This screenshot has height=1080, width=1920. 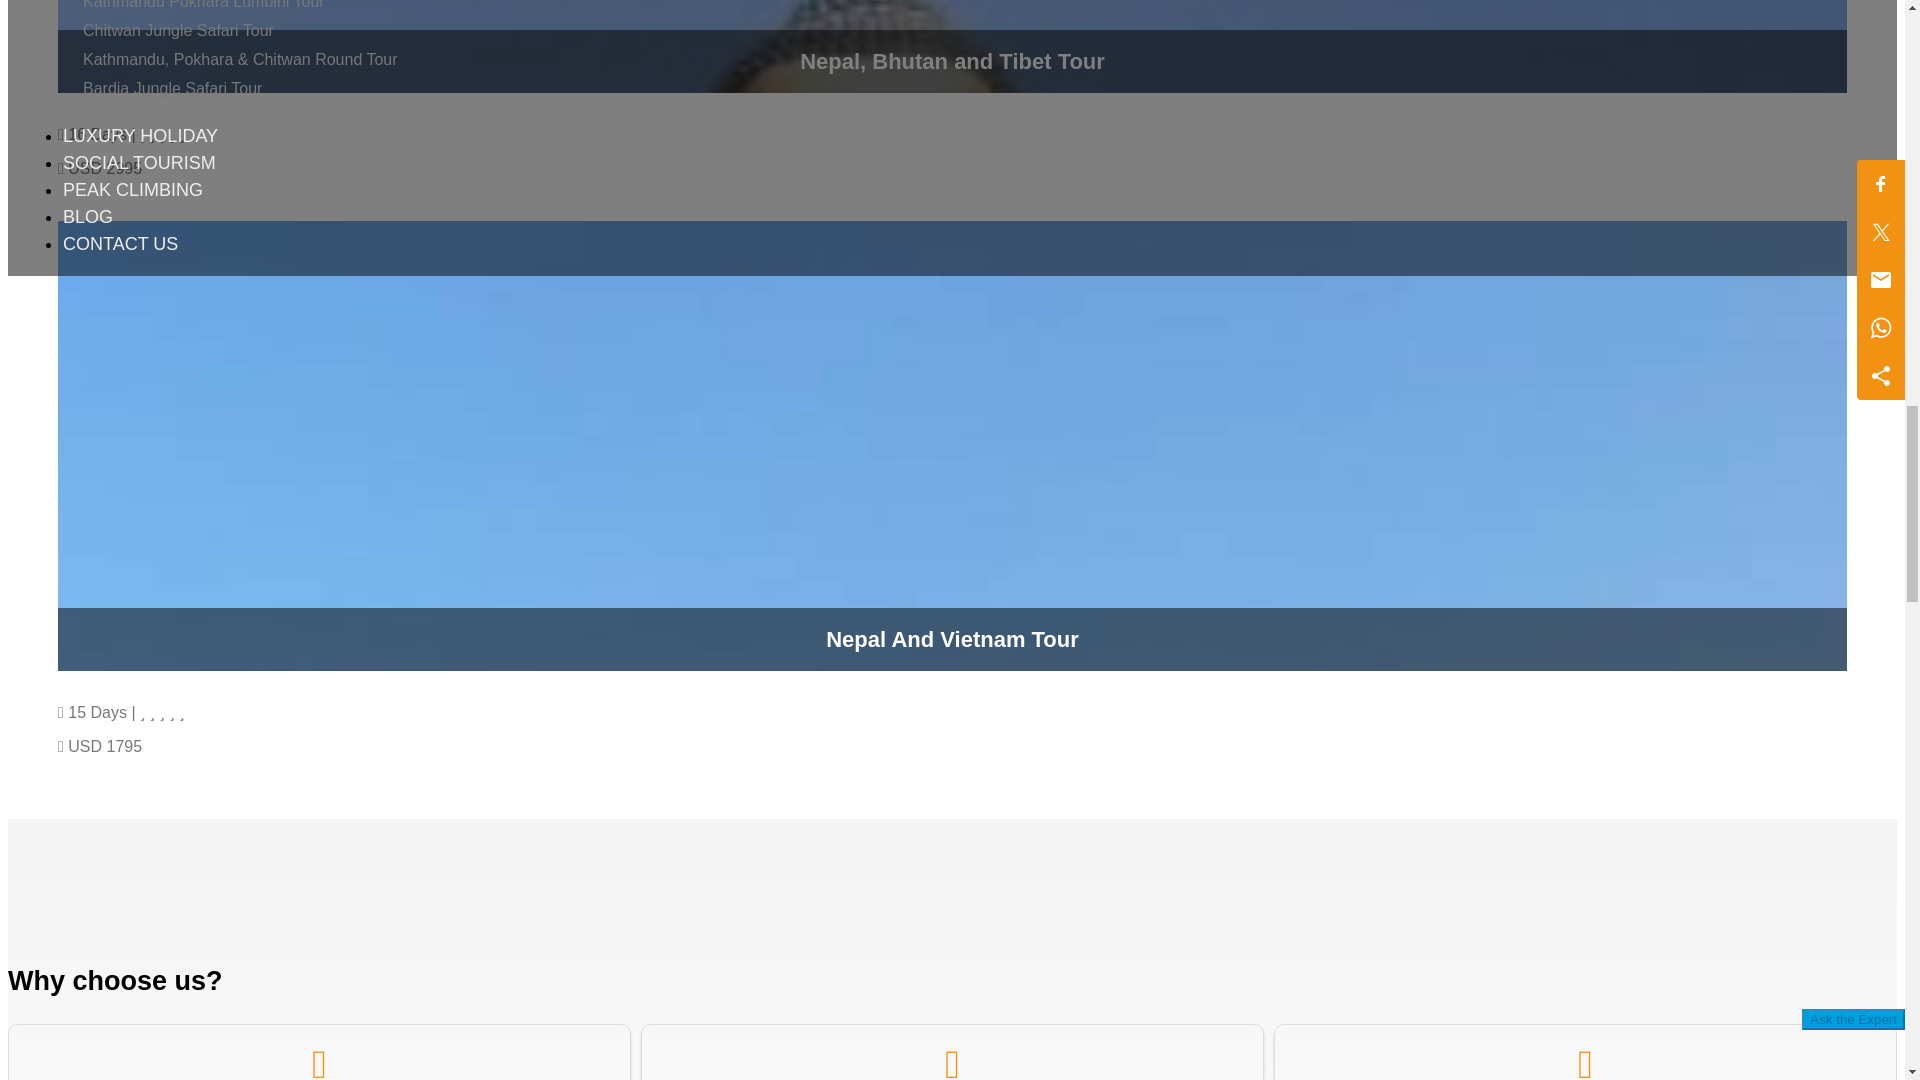 What do you see at coordinates (140, 136) in the screenshot?
I see `Luxury Holiday` at bounding box center [140, 136].